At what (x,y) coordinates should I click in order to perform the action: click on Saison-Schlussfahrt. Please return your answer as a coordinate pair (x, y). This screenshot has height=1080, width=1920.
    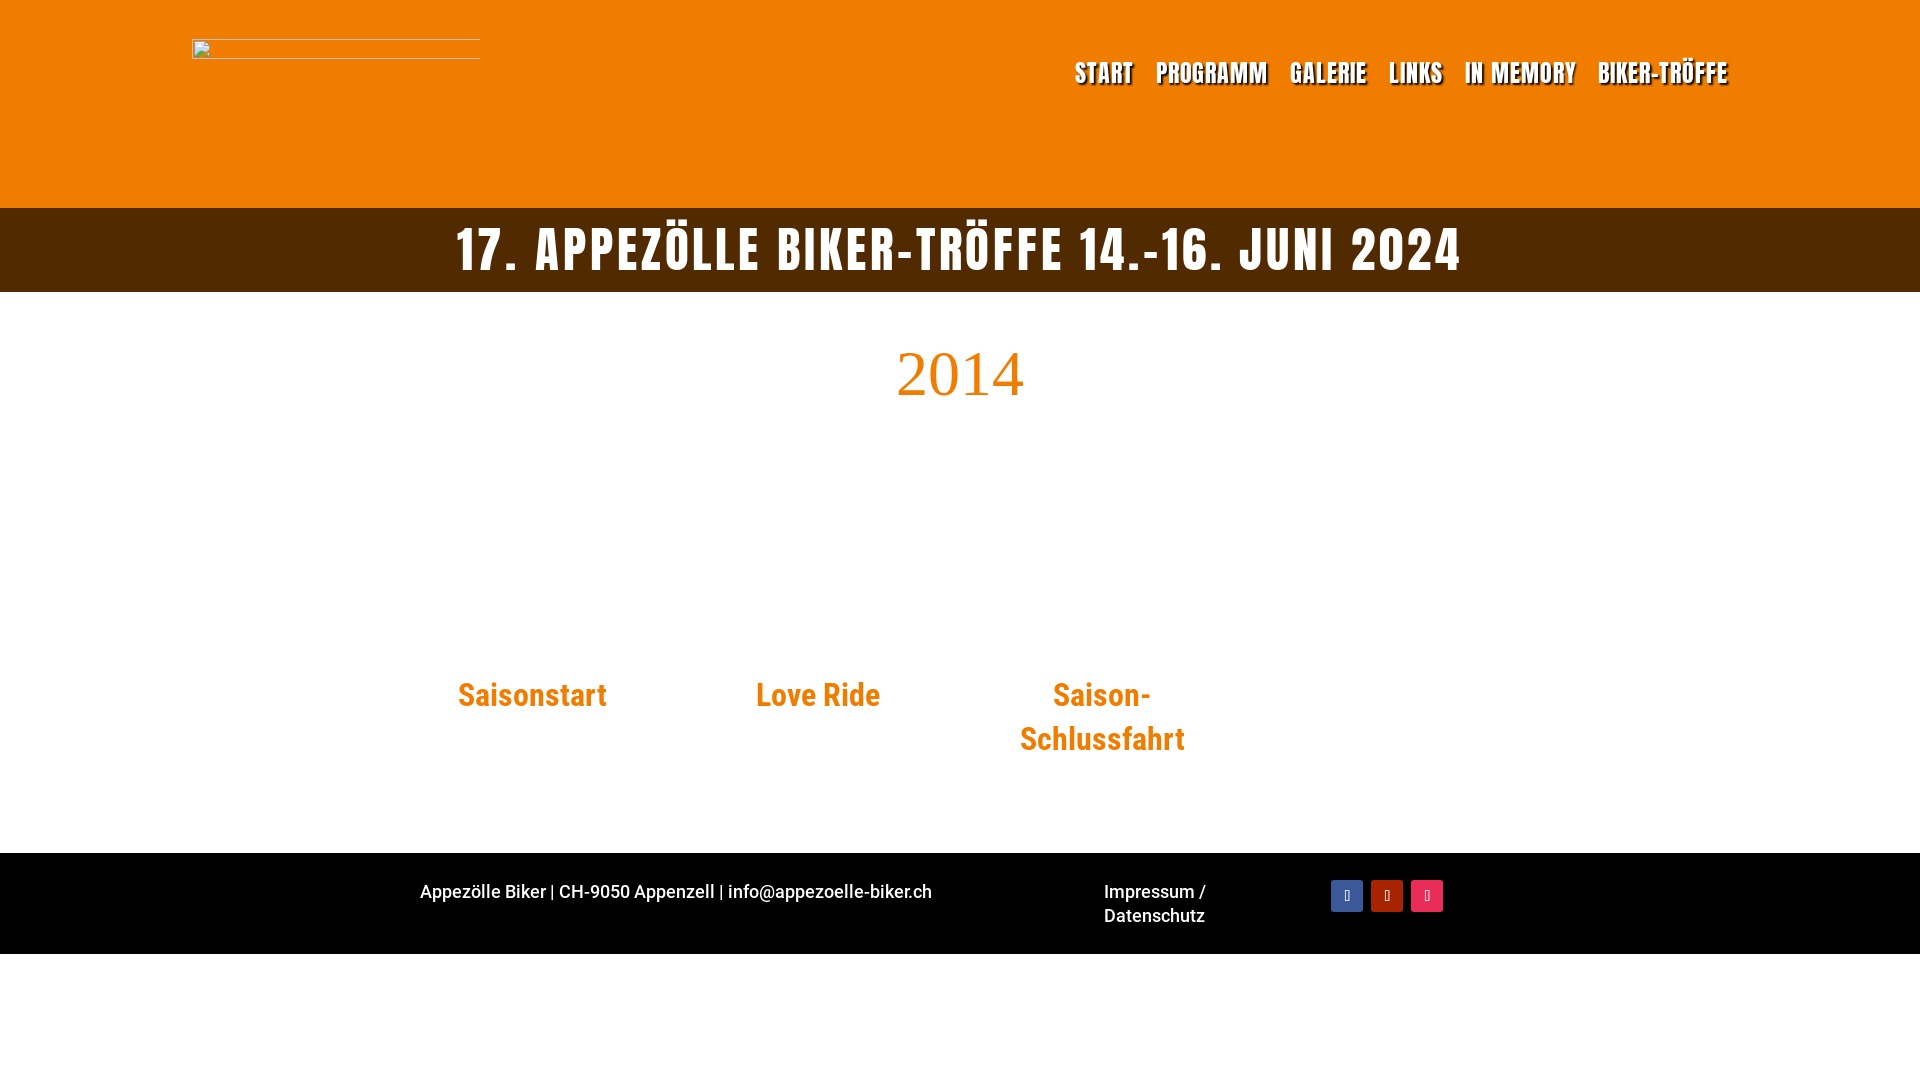
    Looking at the image, I should click on (1102, 717).